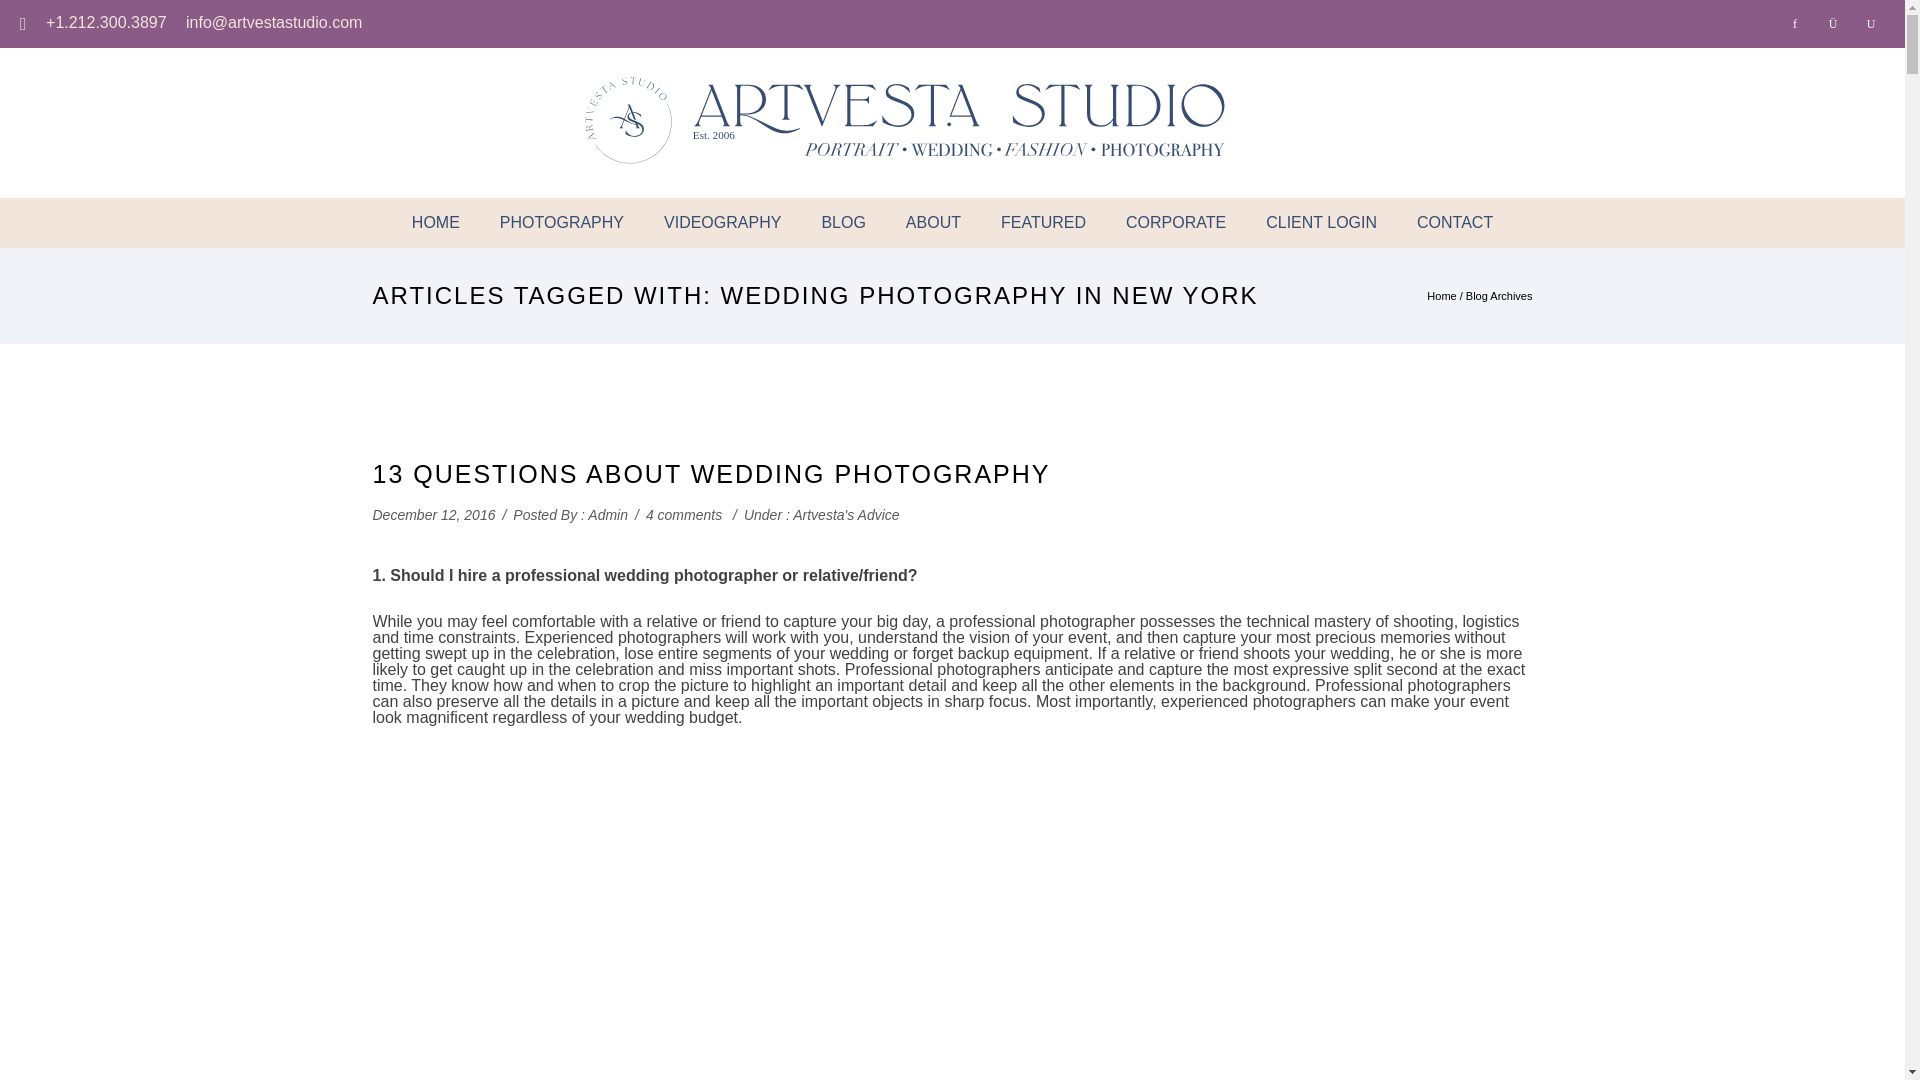 Image resolution: width=1920 pixels, height=1080 pixels. Describe the element at coordinates (1043, 222) in the screenshot. I see `Featured` at that location.